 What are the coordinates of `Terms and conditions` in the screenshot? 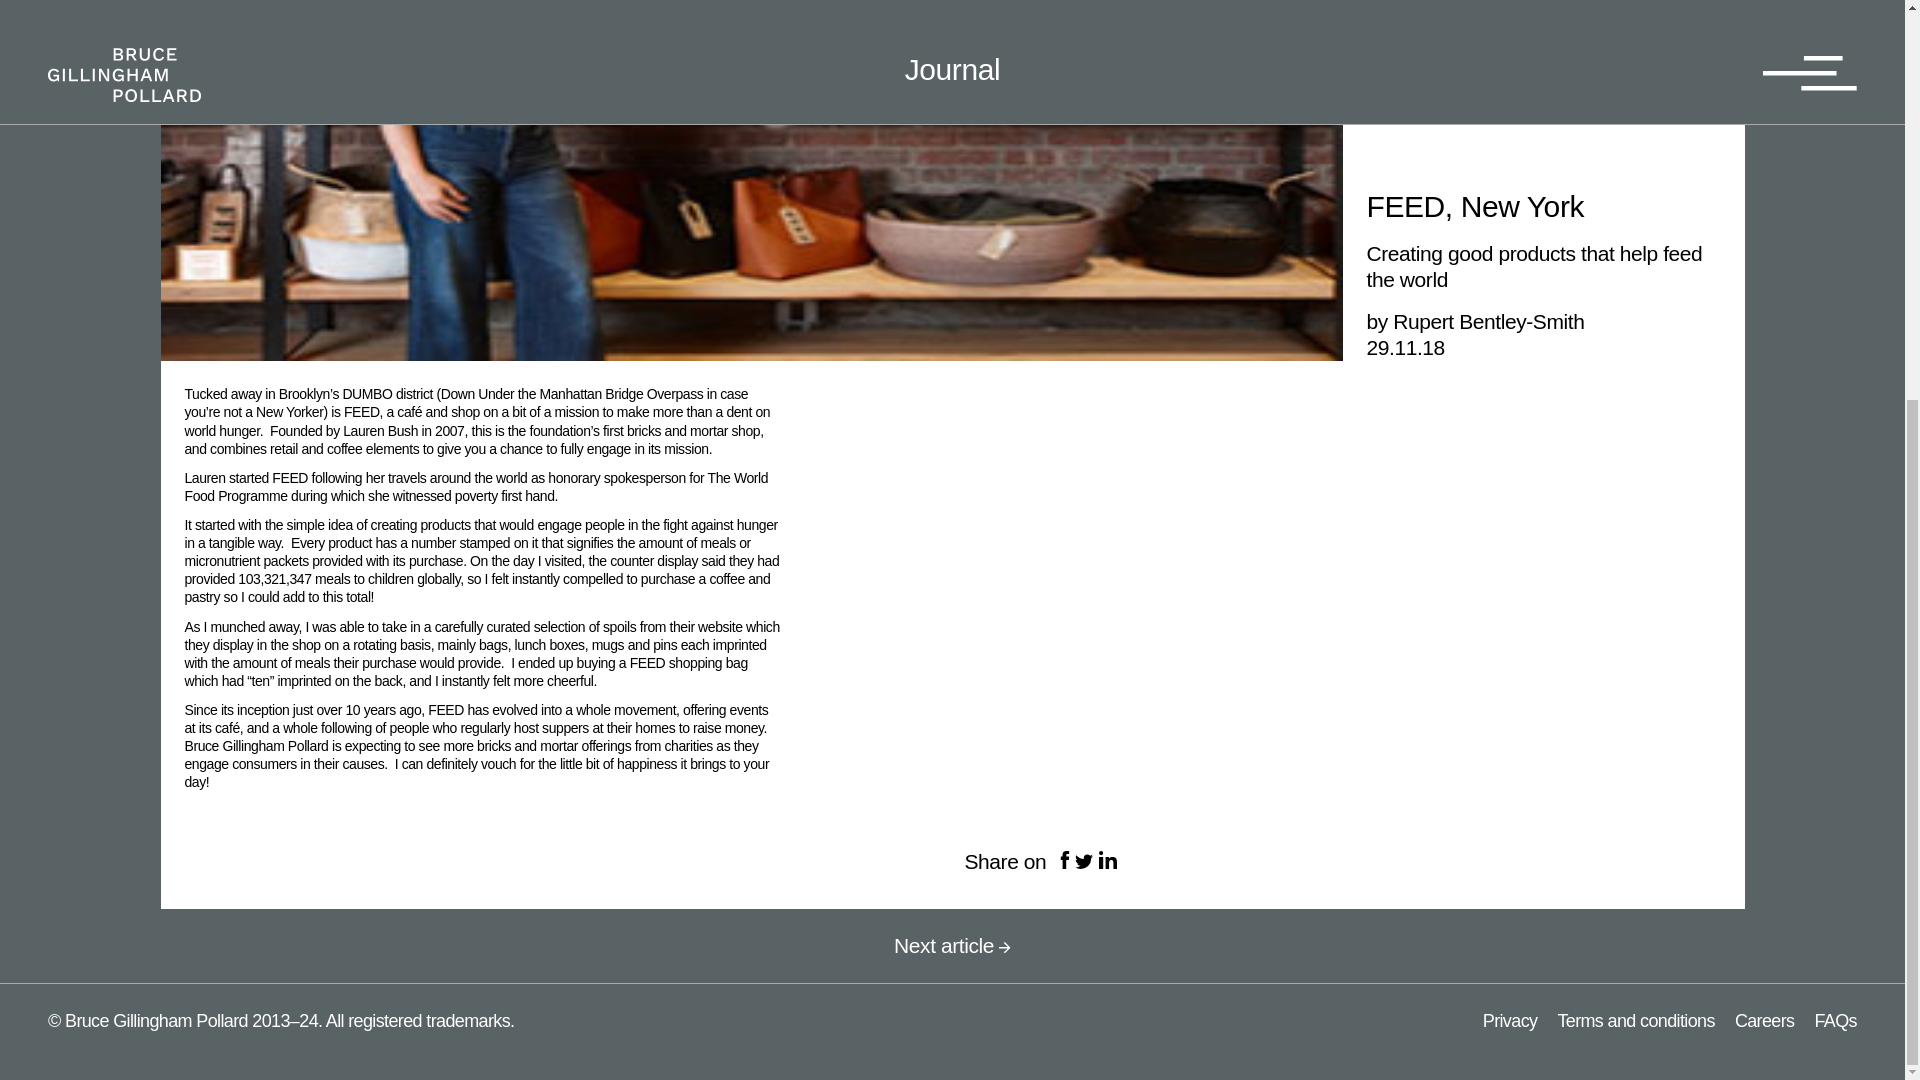 It's located at (1636, 1020).